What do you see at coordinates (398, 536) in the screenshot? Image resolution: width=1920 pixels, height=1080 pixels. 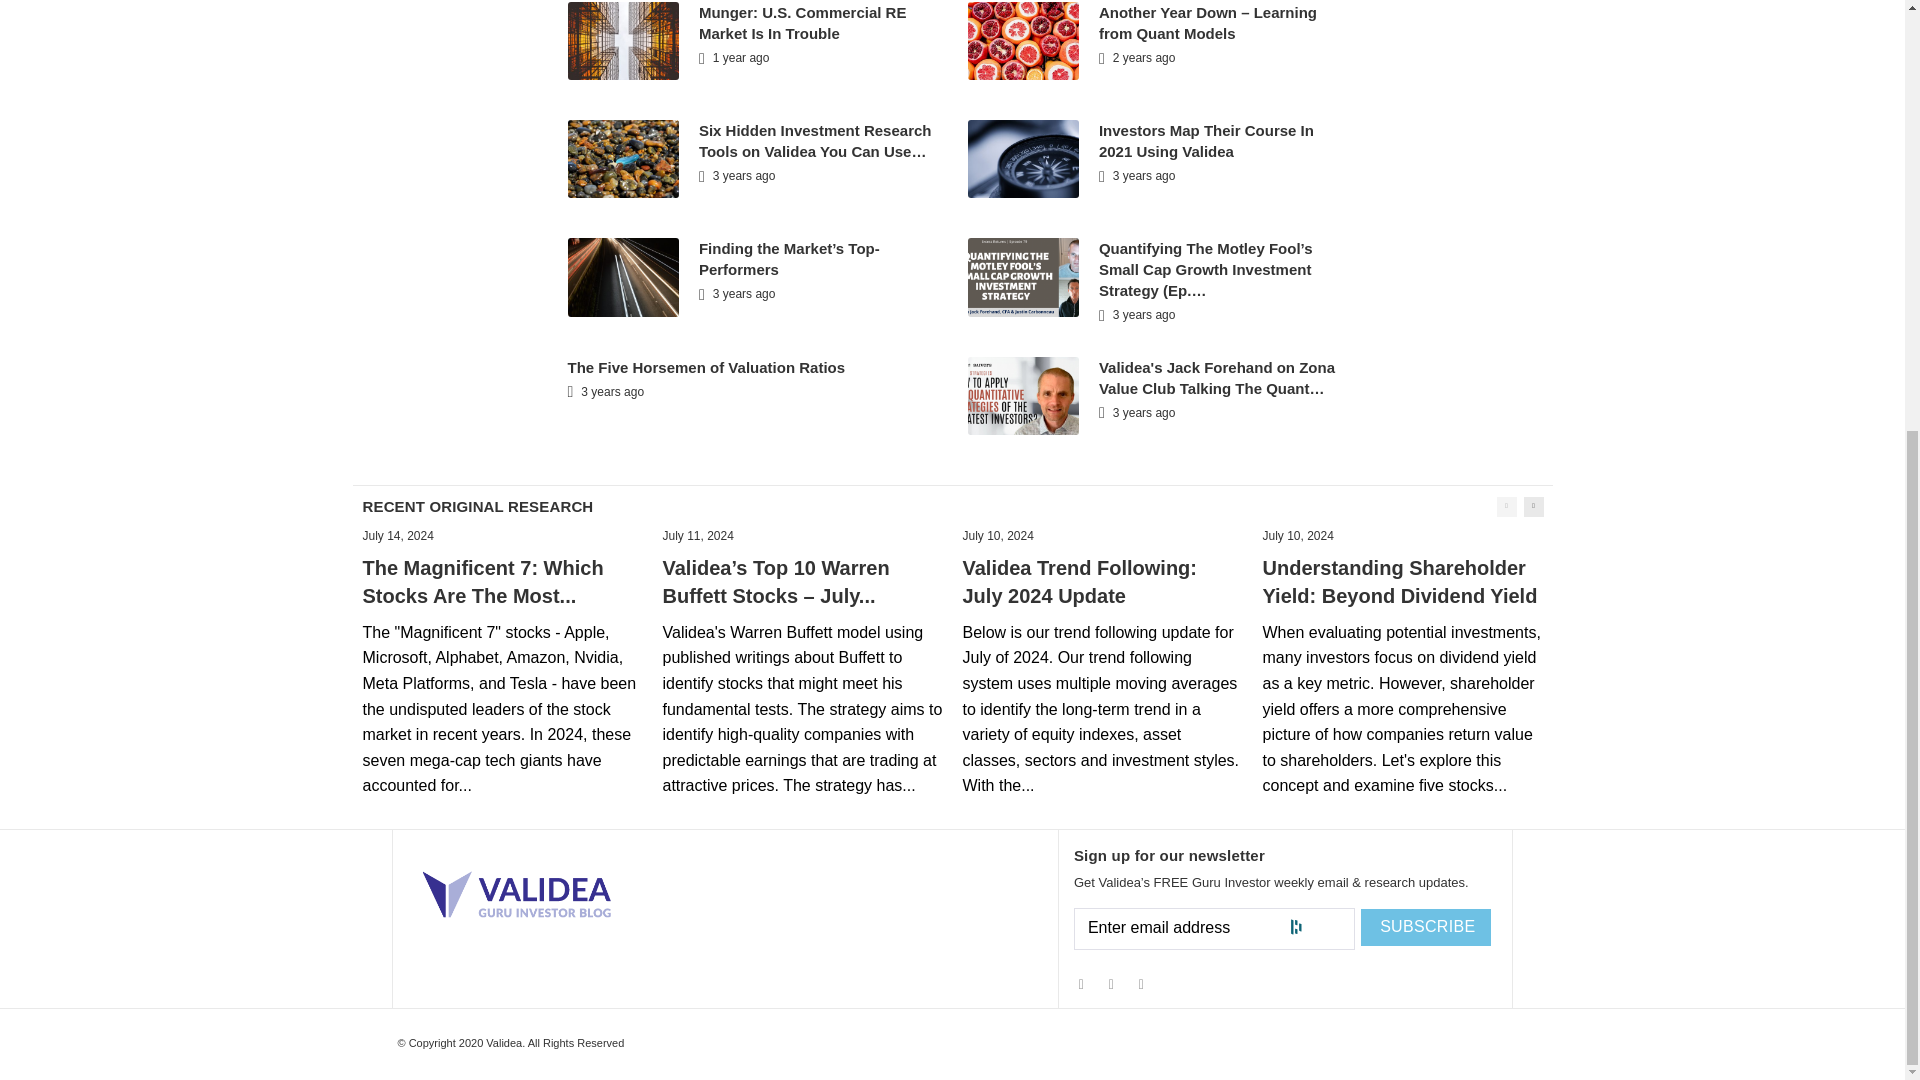 I see `2024-07-14T18:24:16-04:00` at bounding box center [398, 536].